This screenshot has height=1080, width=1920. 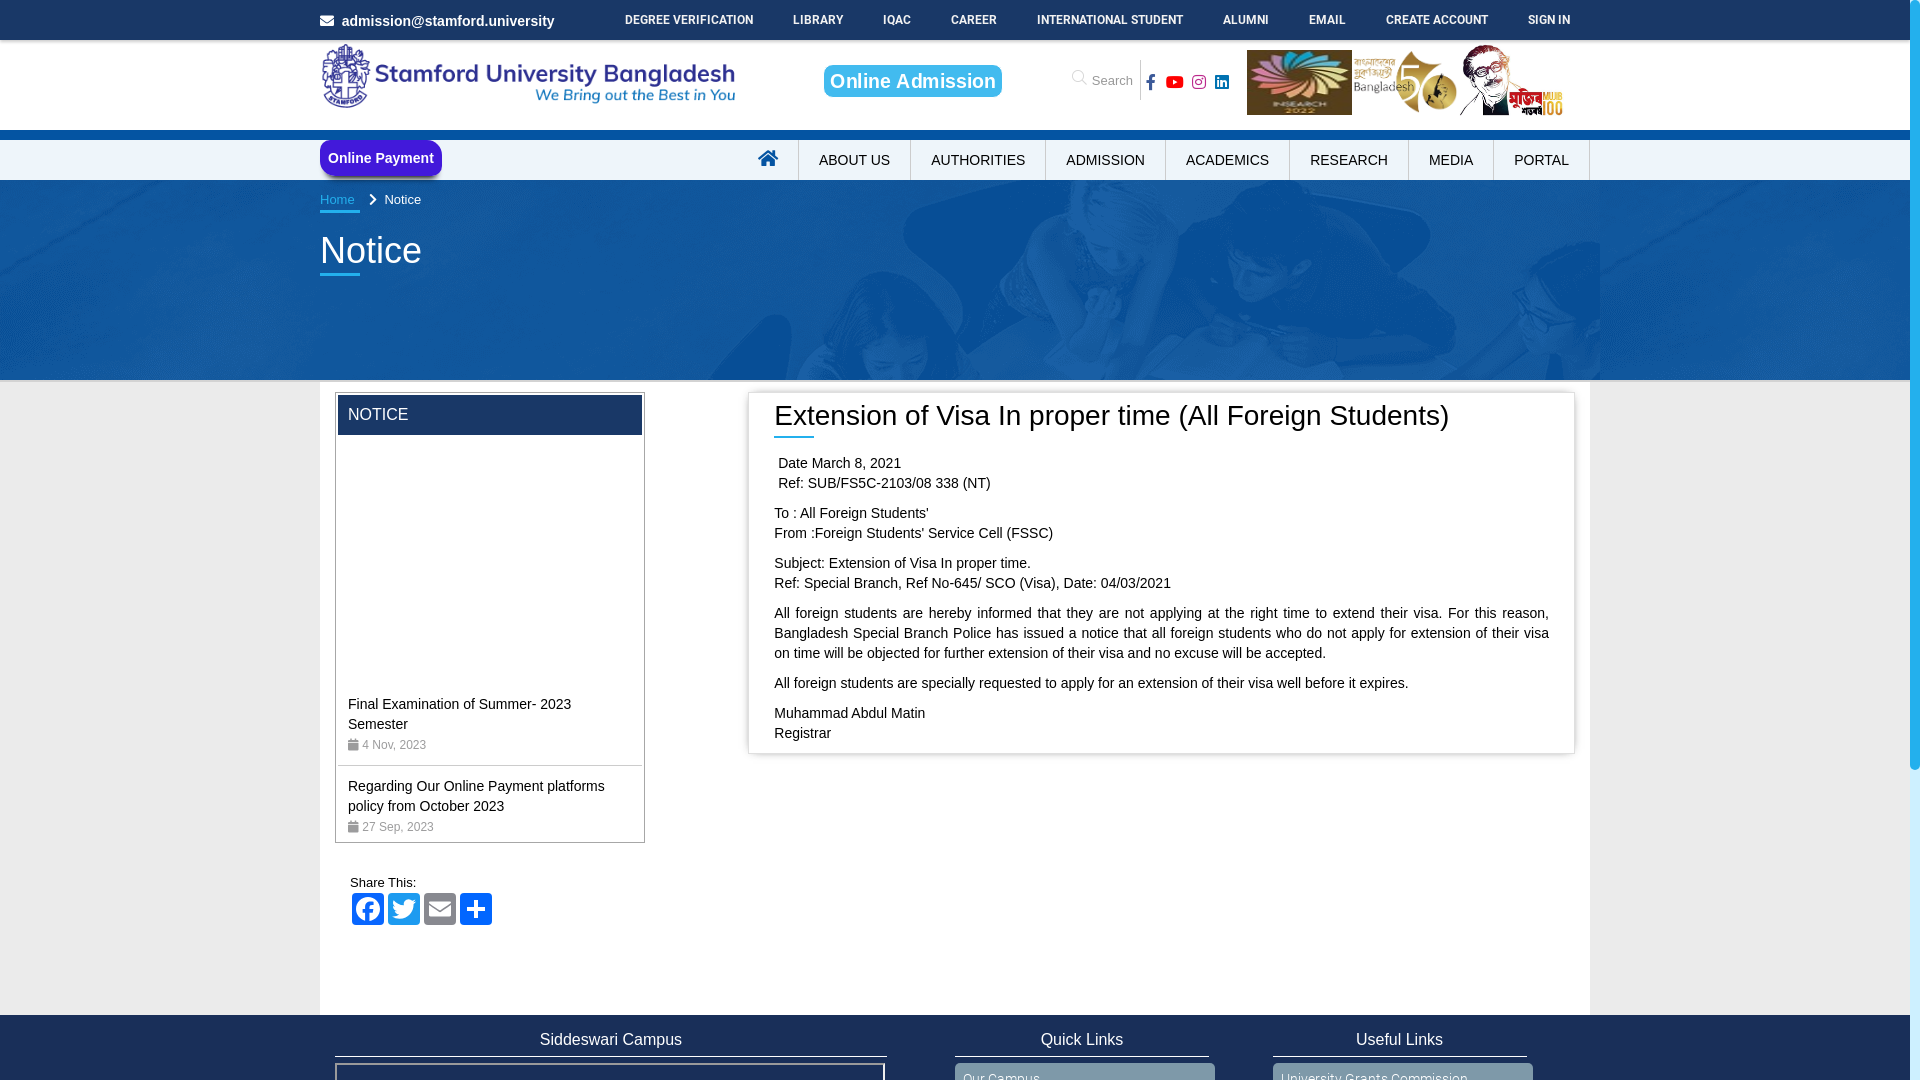 What do you see at coordinates (404, 909) in the screenshot?
I see `Twitter` at bounding box center [404, 909].